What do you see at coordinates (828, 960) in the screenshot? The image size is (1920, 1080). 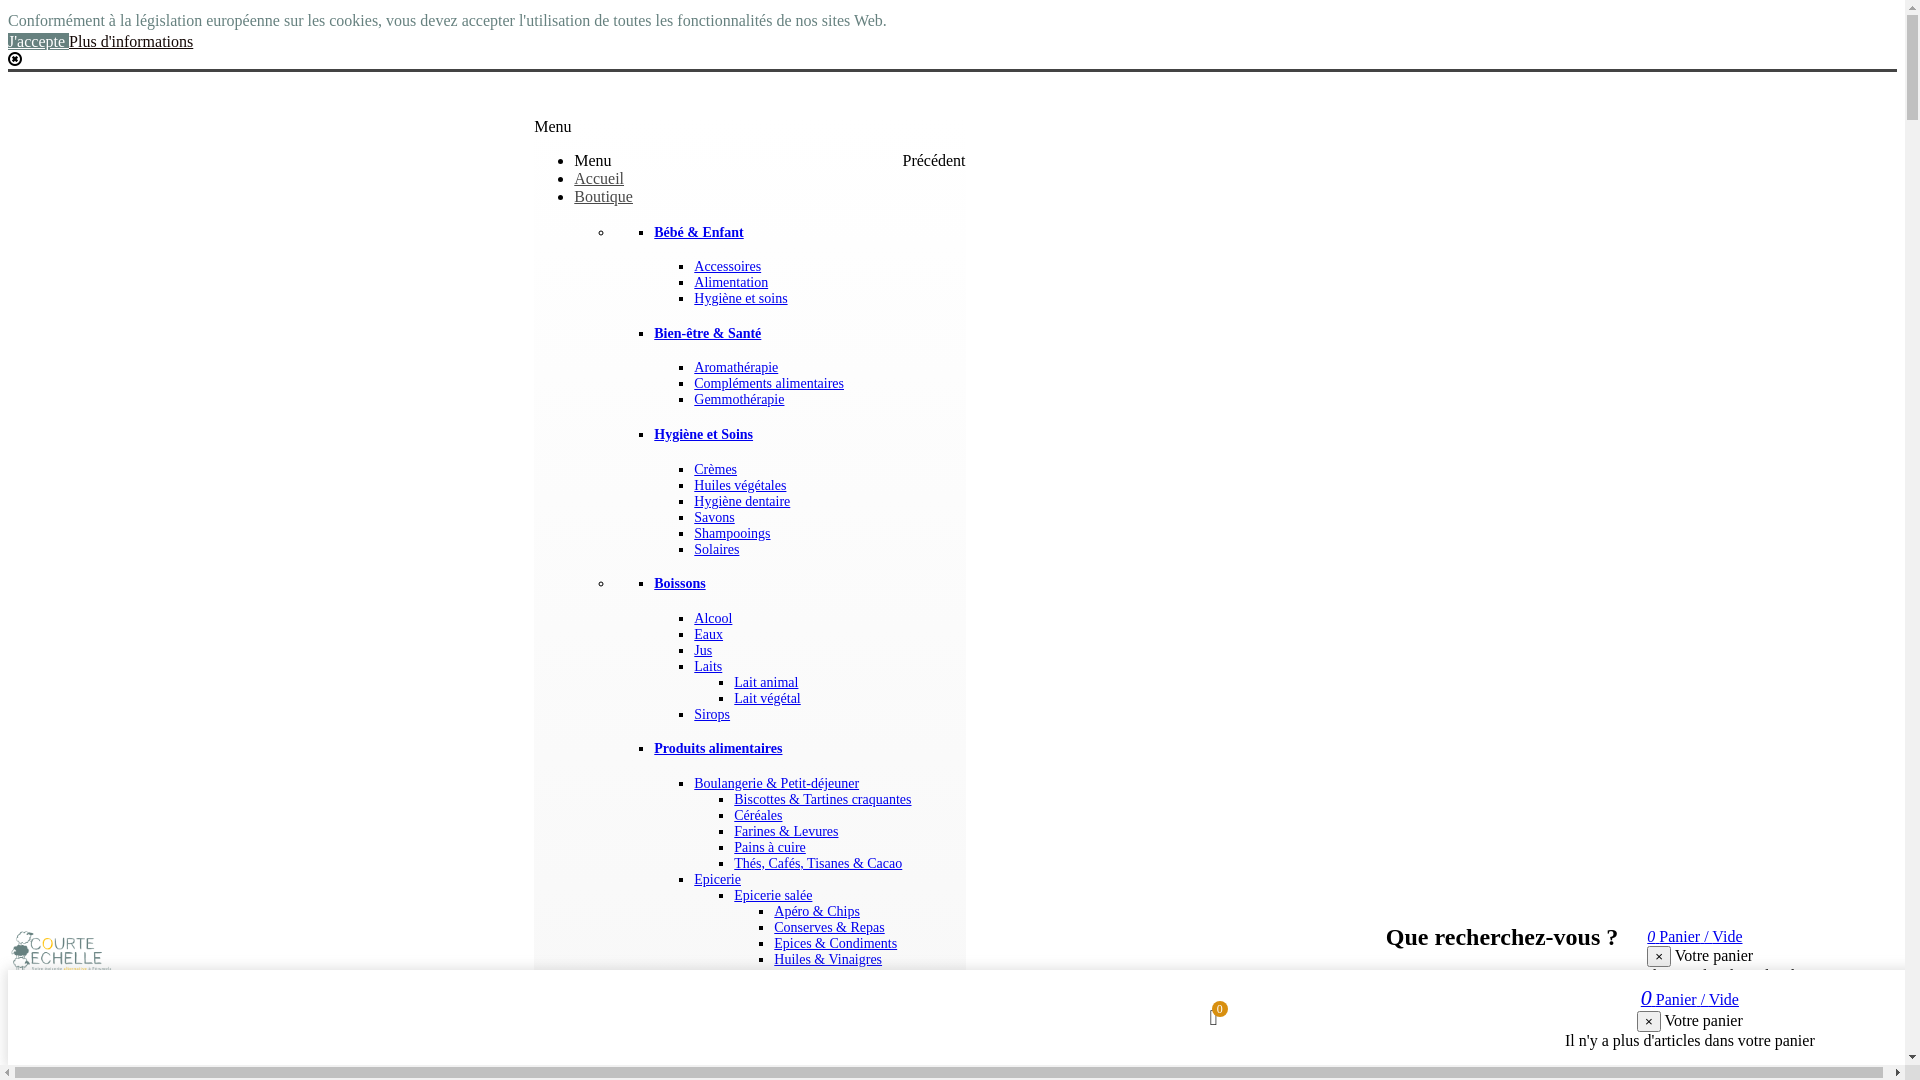 I see `Huiles & Vinaigres` at bounding box center [828, 960].